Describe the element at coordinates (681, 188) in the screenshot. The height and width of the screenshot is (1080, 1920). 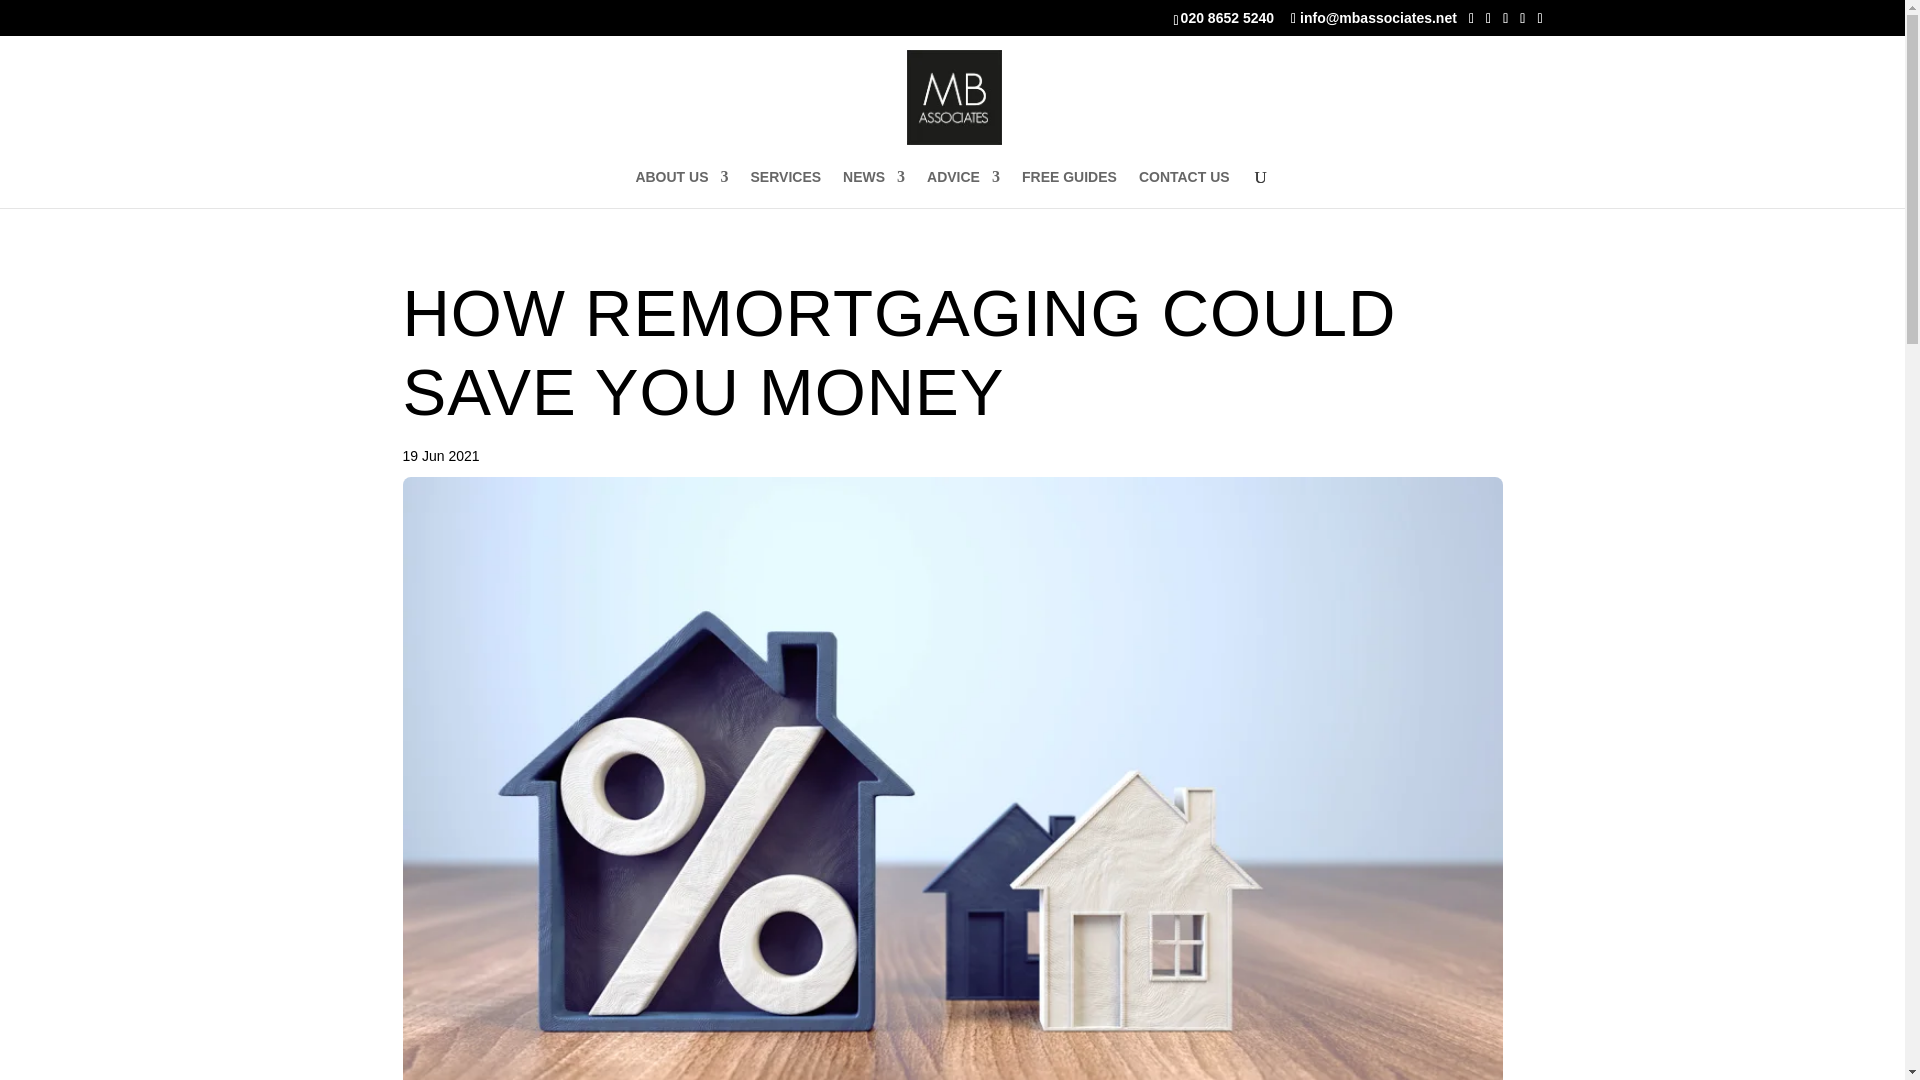
I see `ABOUT US` at that location.